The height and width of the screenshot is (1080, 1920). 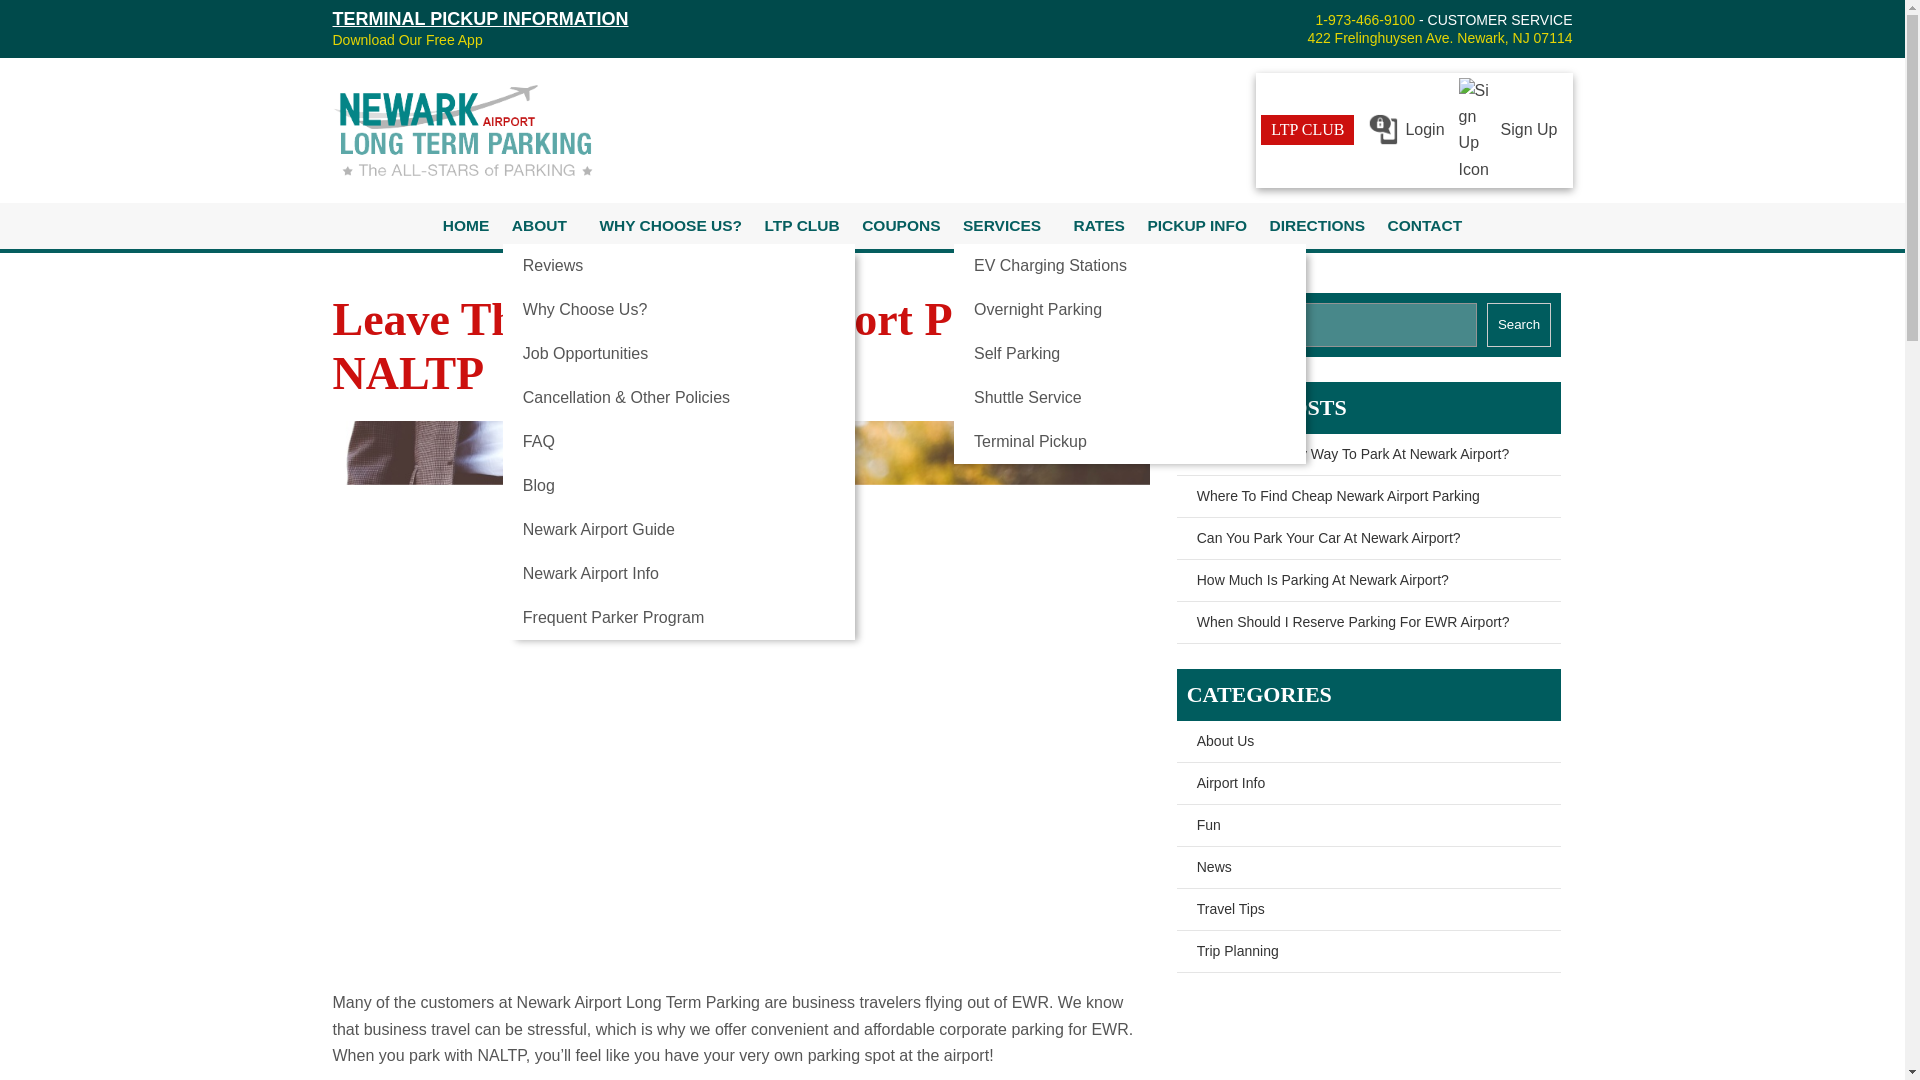 I want to click on COUPONS, so click(x=900, y=226).